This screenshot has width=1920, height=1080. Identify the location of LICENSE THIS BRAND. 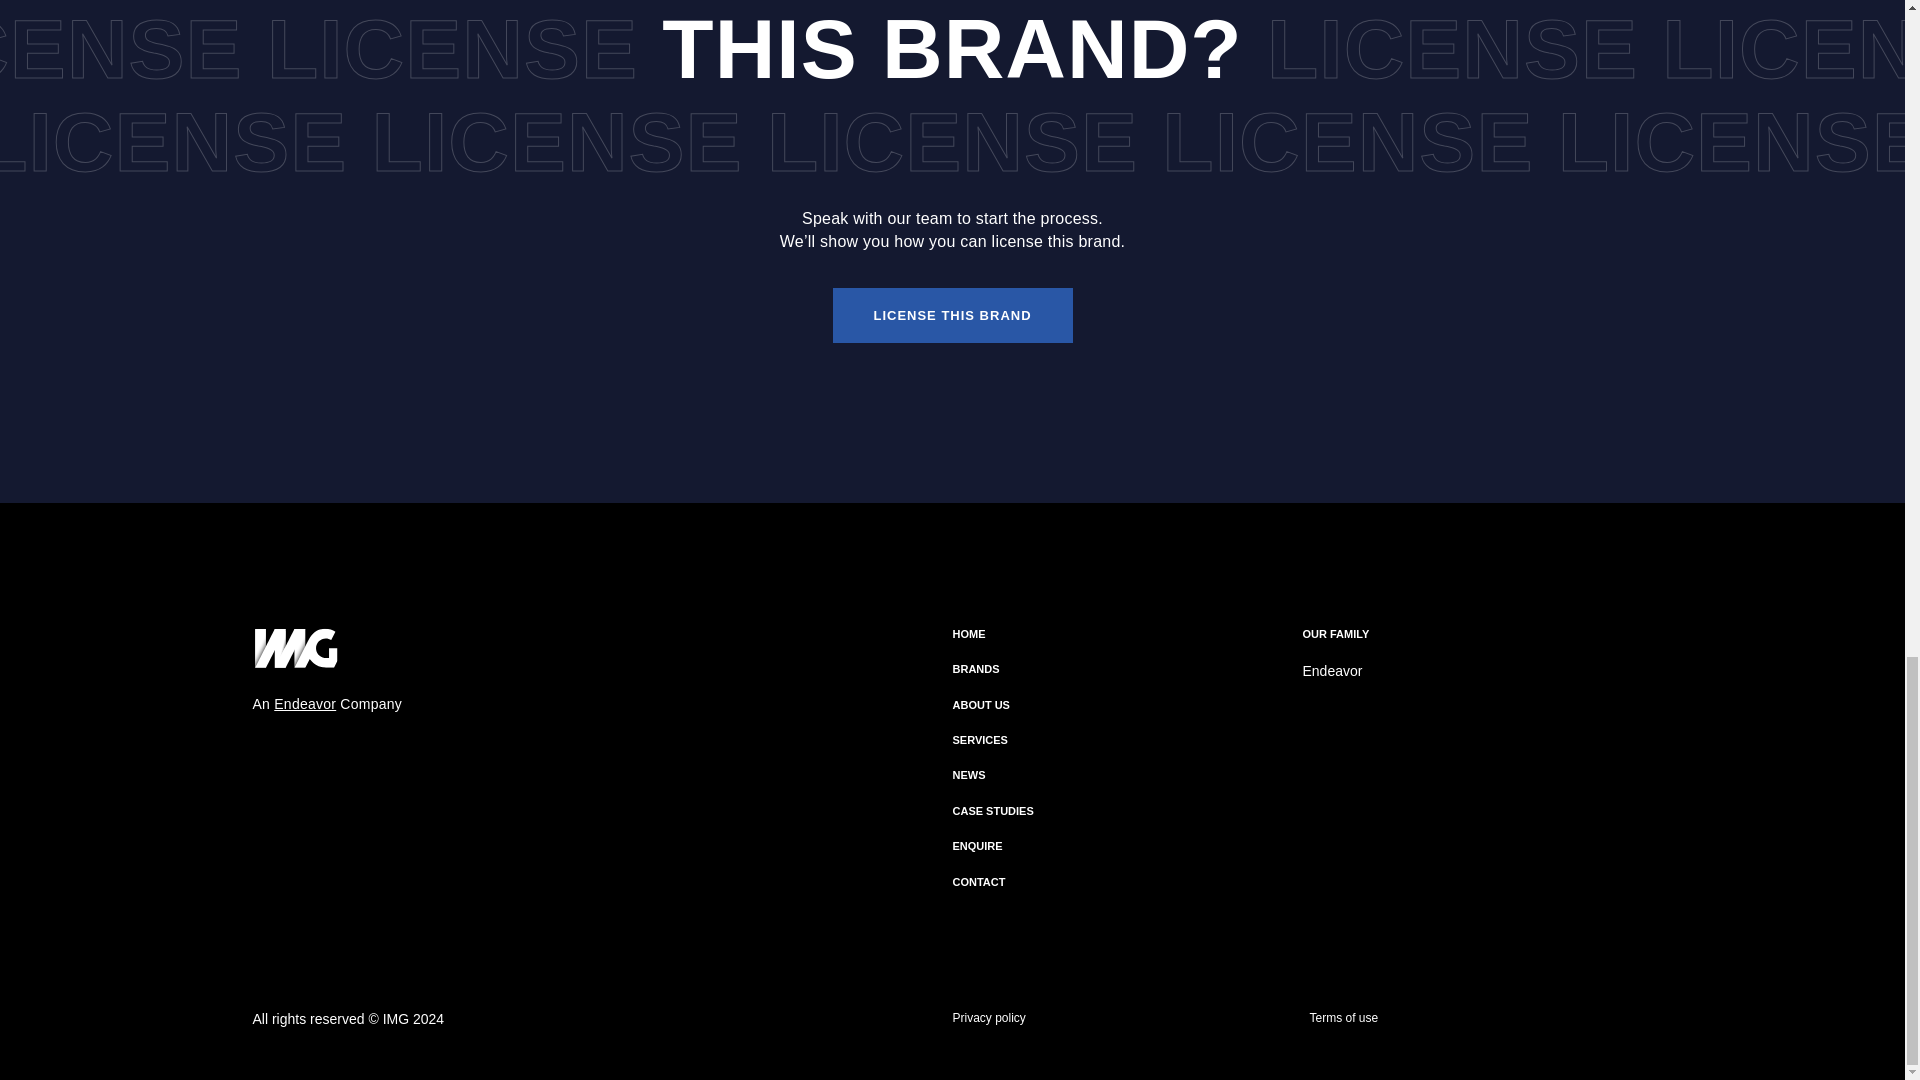
(951, 316).